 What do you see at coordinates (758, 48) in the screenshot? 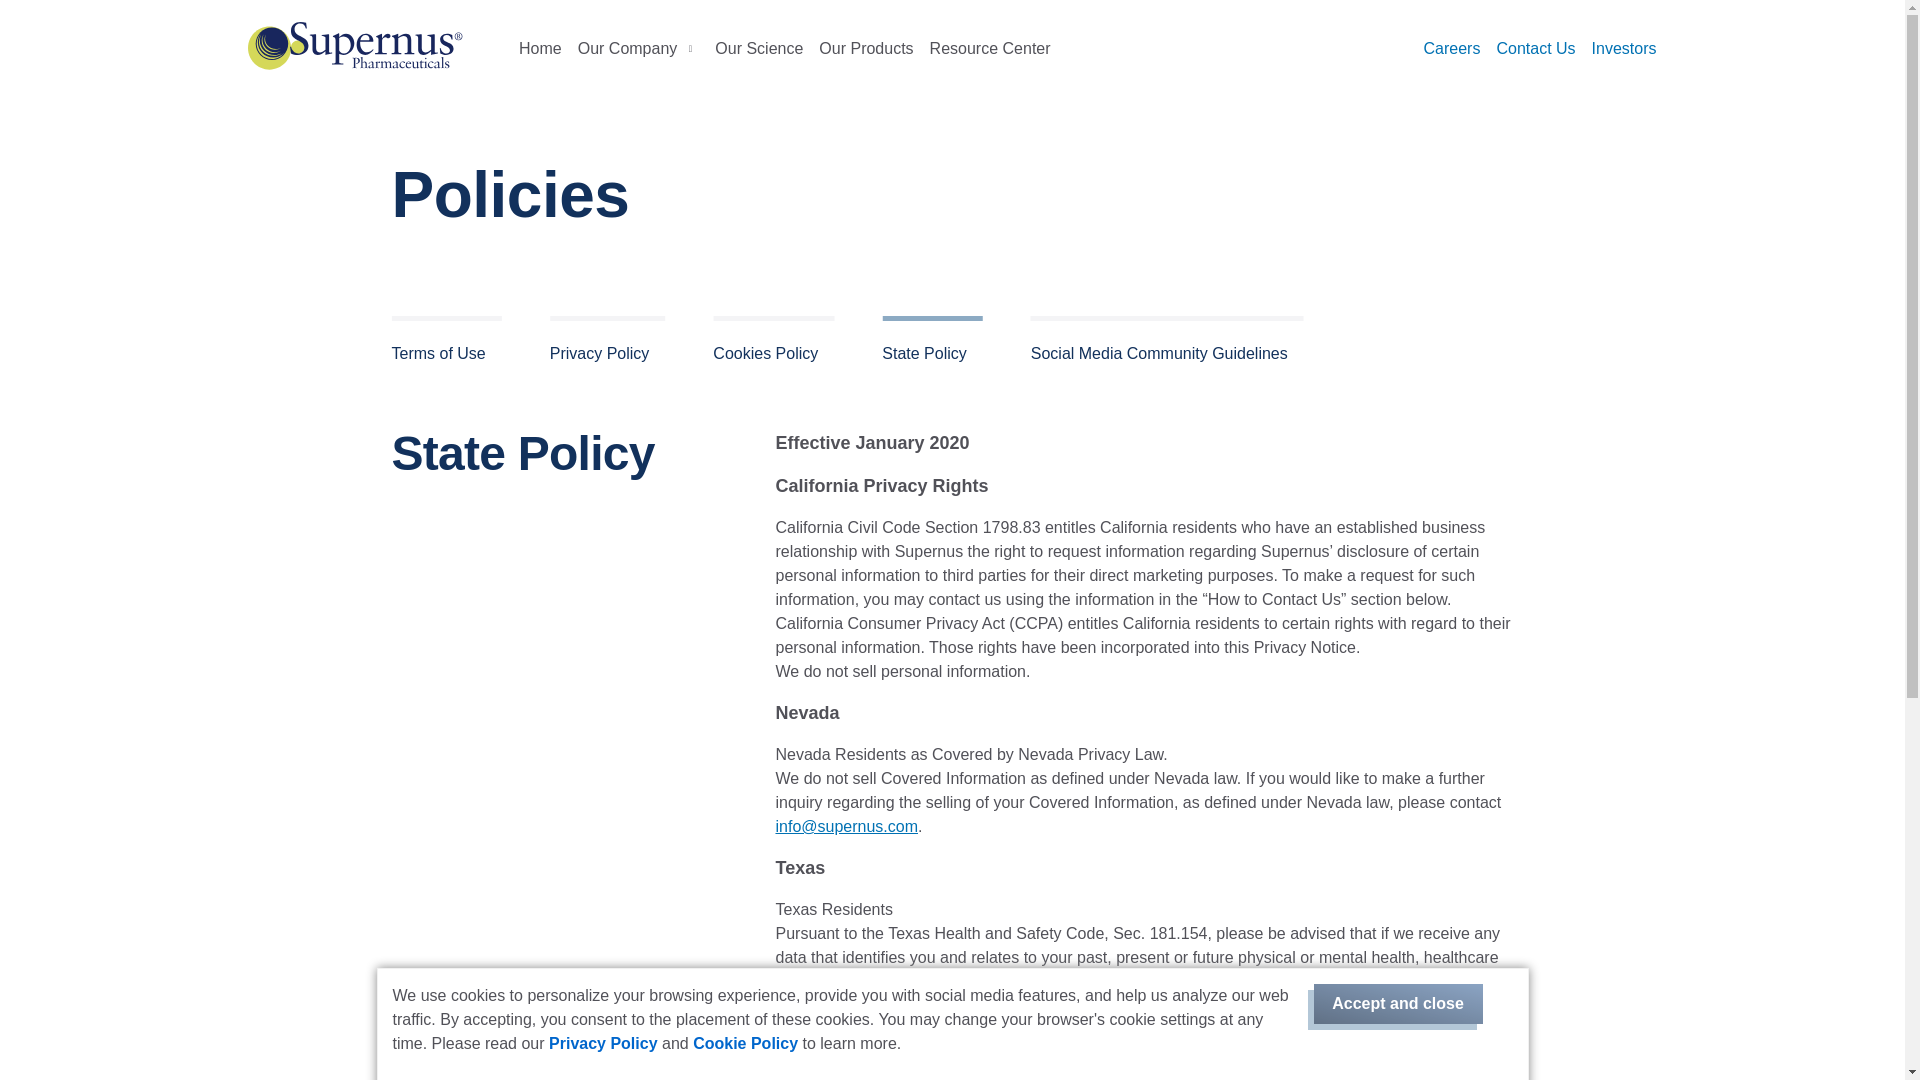
I see `Our Science` at bounding box center [758, 48].